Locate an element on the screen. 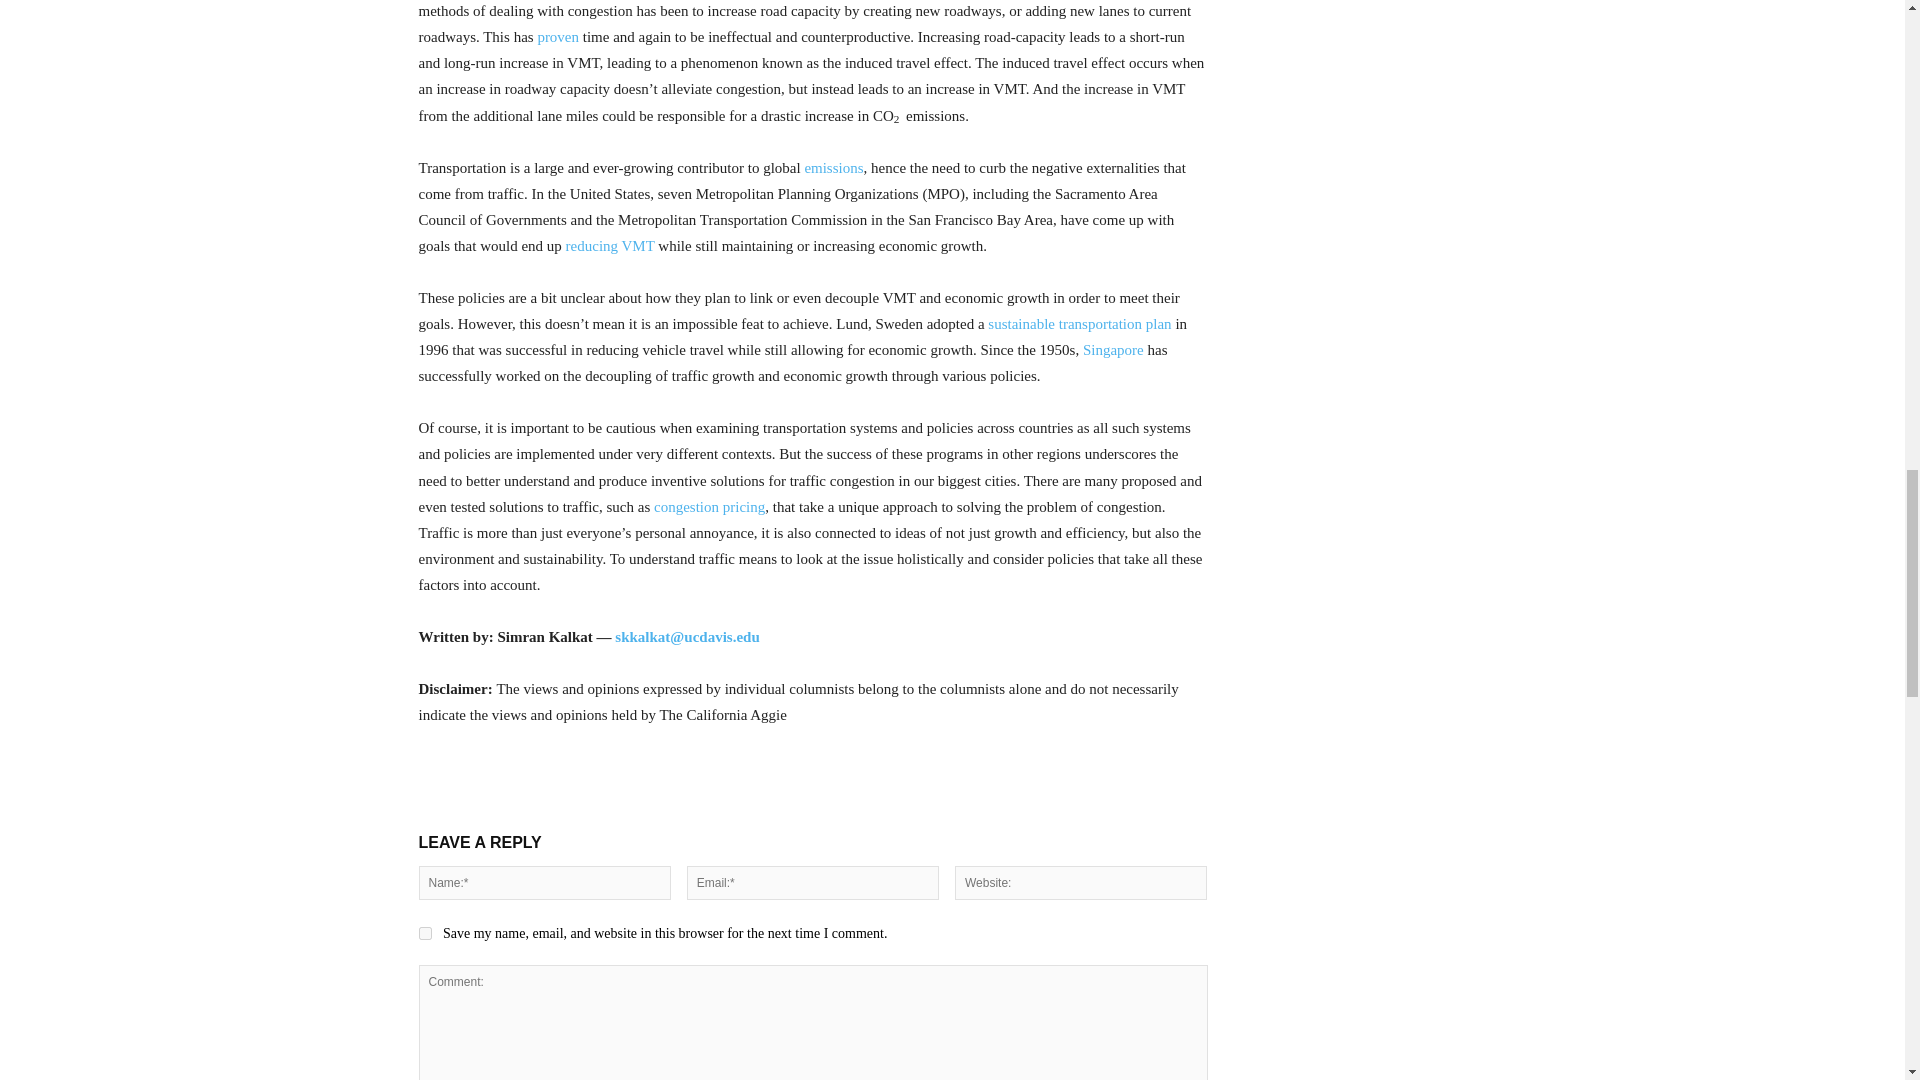 This screenshot has height=1080, width=1920. yes is located at coordinates (424, 932).